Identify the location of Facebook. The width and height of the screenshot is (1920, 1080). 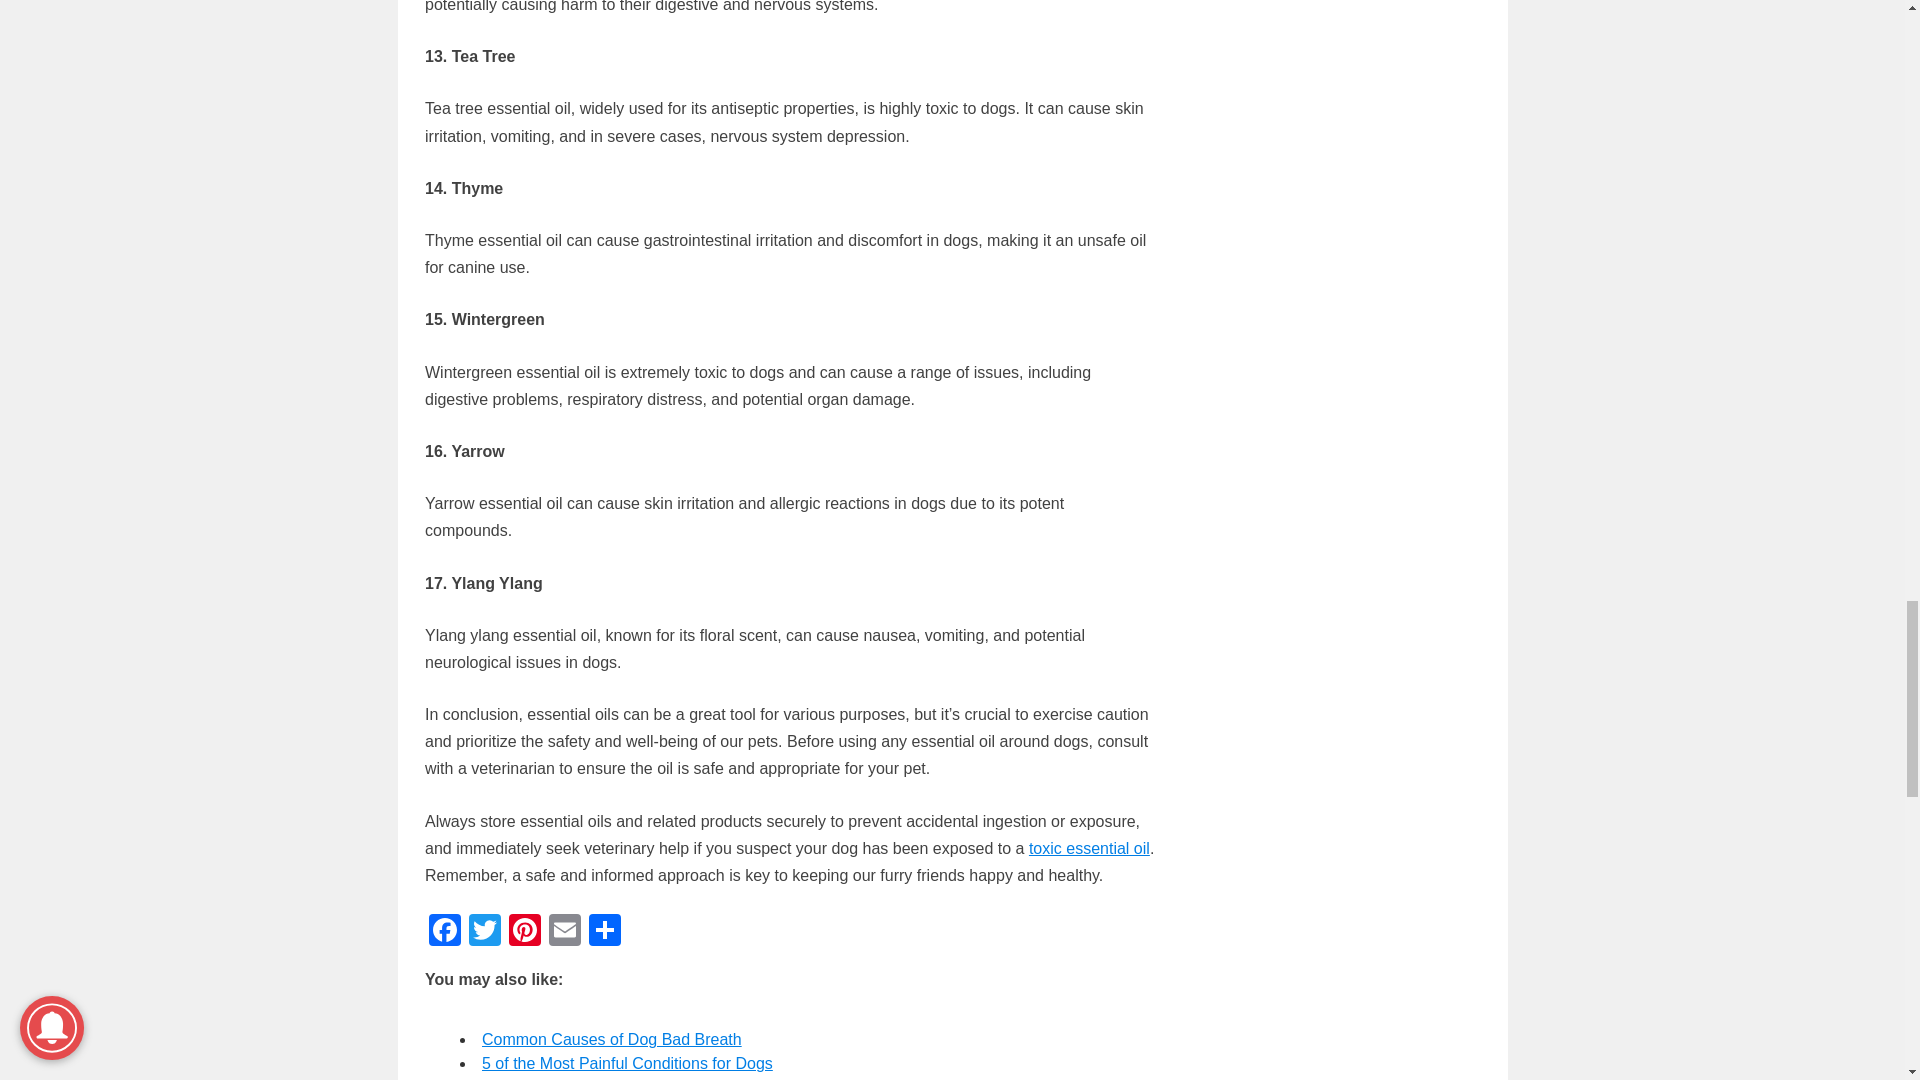
(444, 932).